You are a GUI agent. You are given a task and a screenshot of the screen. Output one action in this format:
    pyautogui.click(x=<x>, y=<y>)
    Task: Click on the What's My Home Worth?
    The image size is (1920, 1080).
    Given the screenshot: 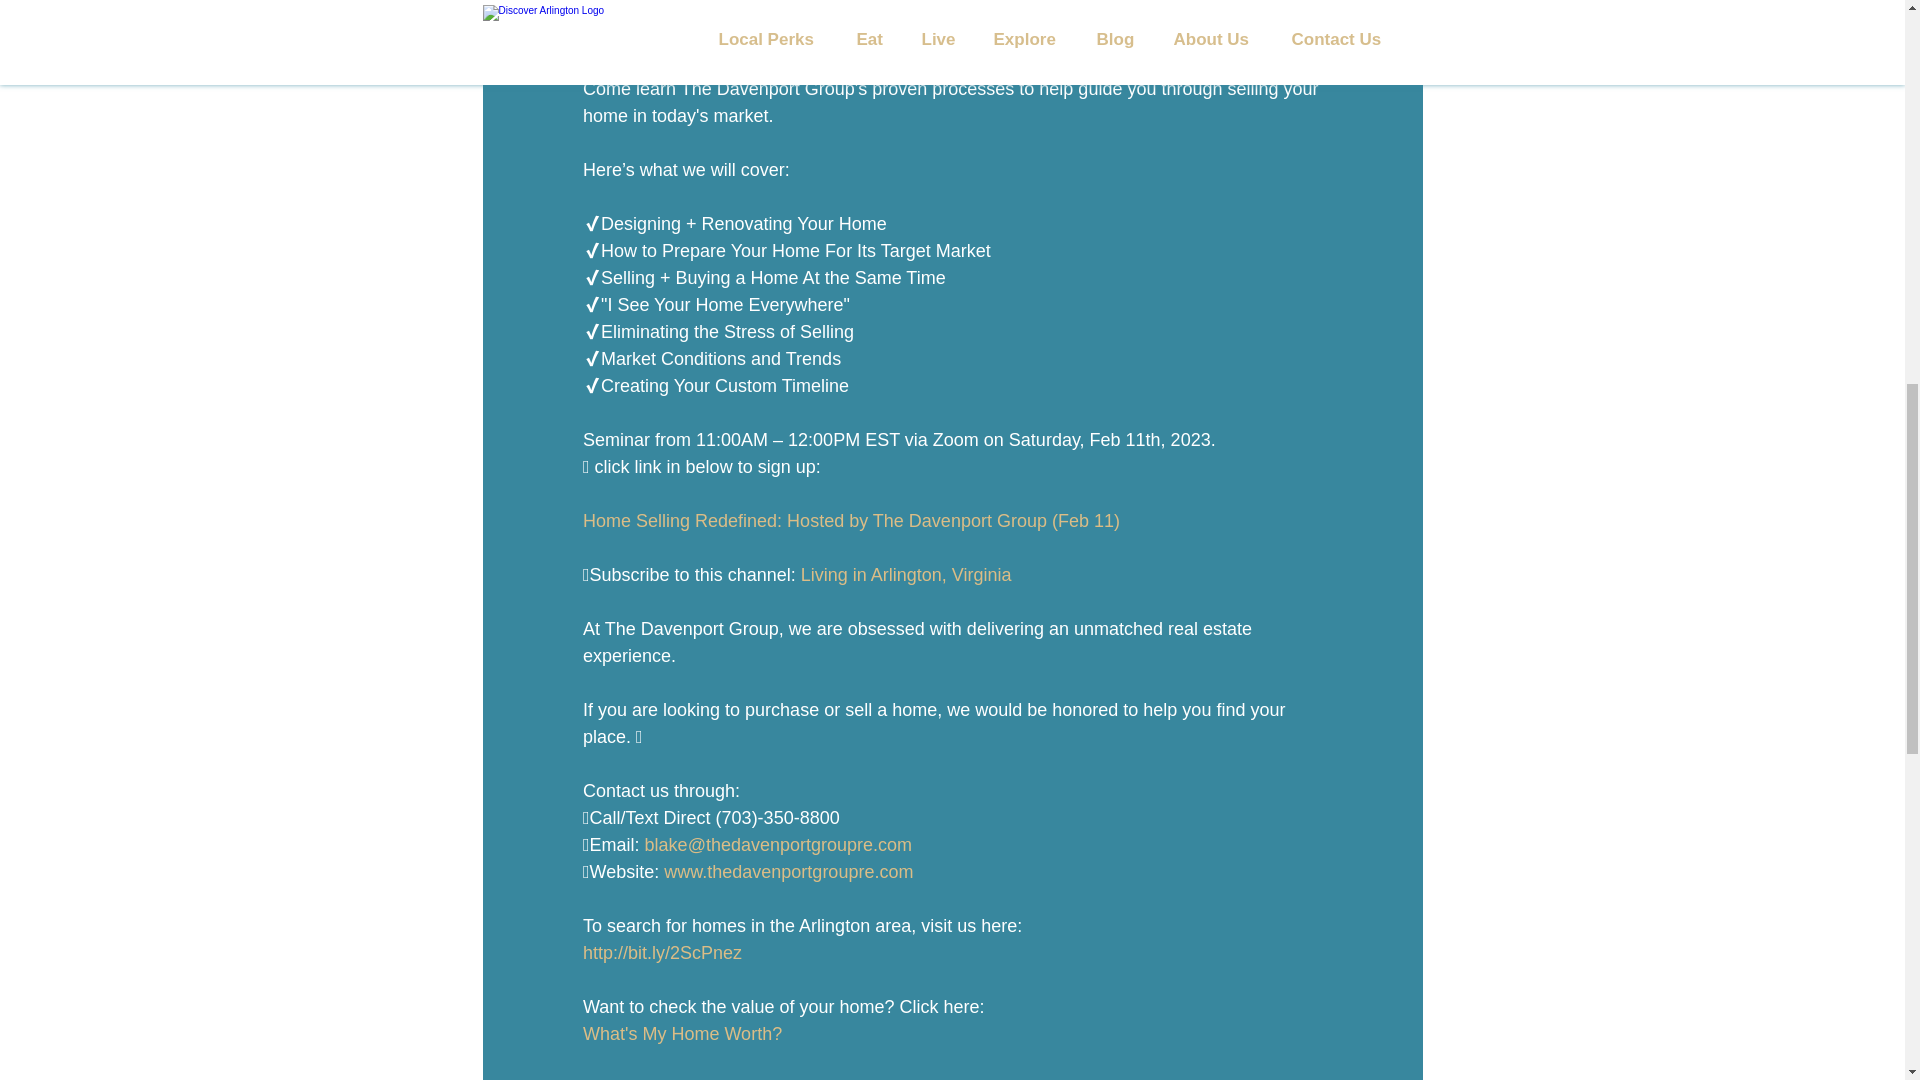 What is the action you would take?
    pyautogui.click(x=681, y=1034)
    